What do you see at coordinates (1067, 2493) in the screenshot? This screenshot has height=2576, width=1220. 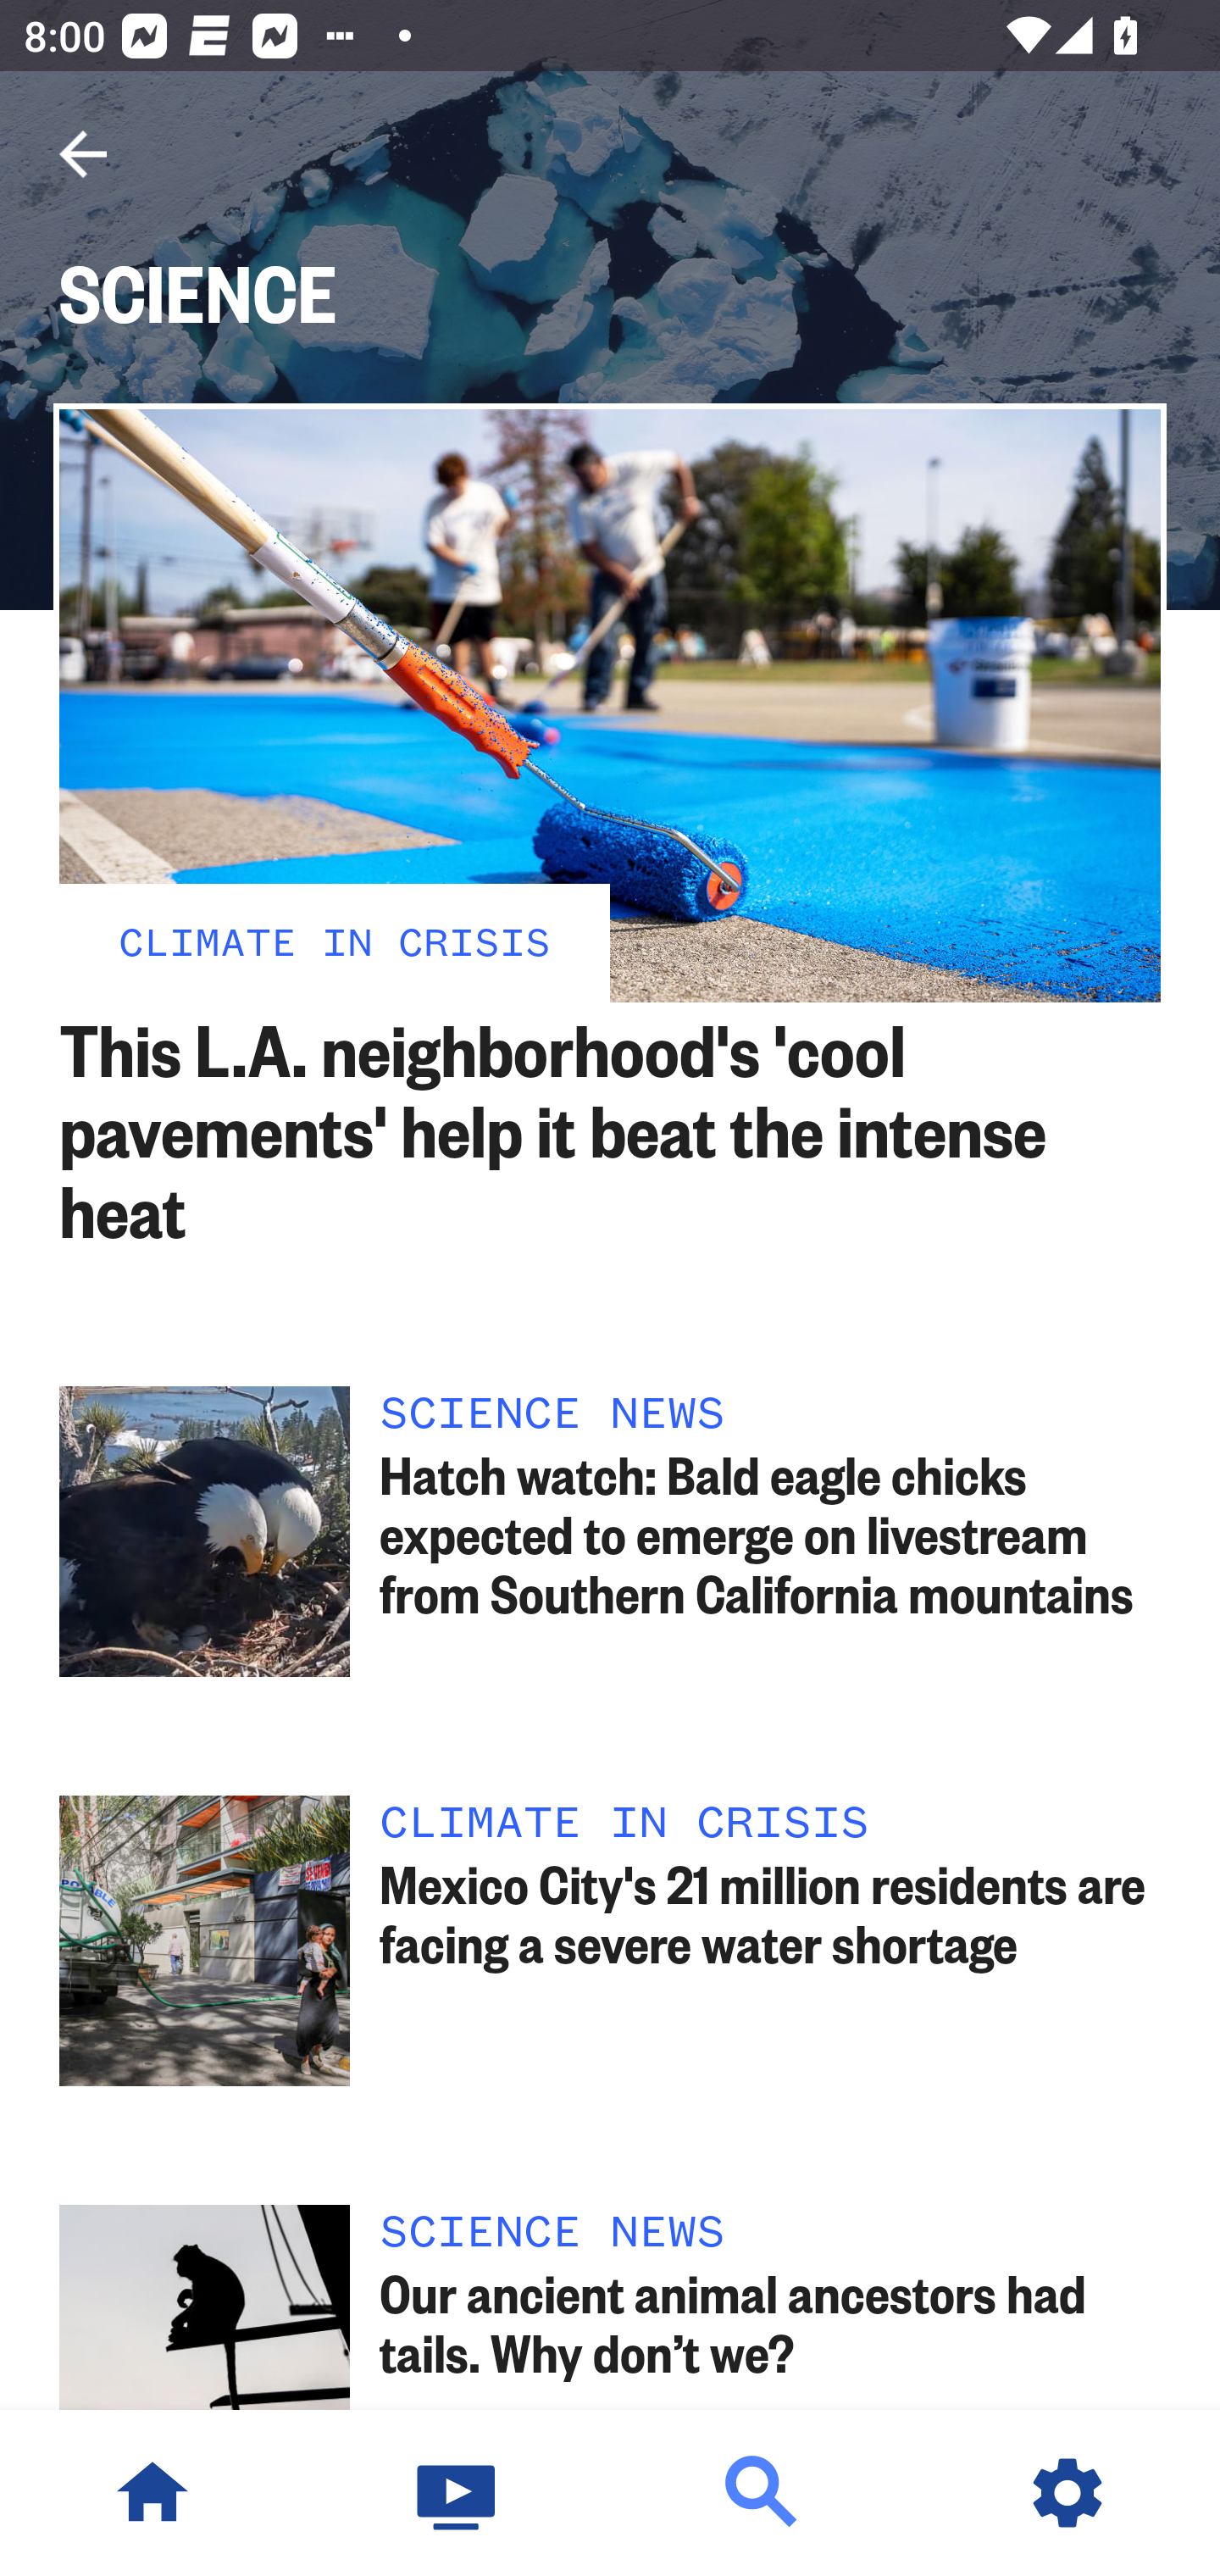 I see `Settings` at bounding box center [1067, 2493].